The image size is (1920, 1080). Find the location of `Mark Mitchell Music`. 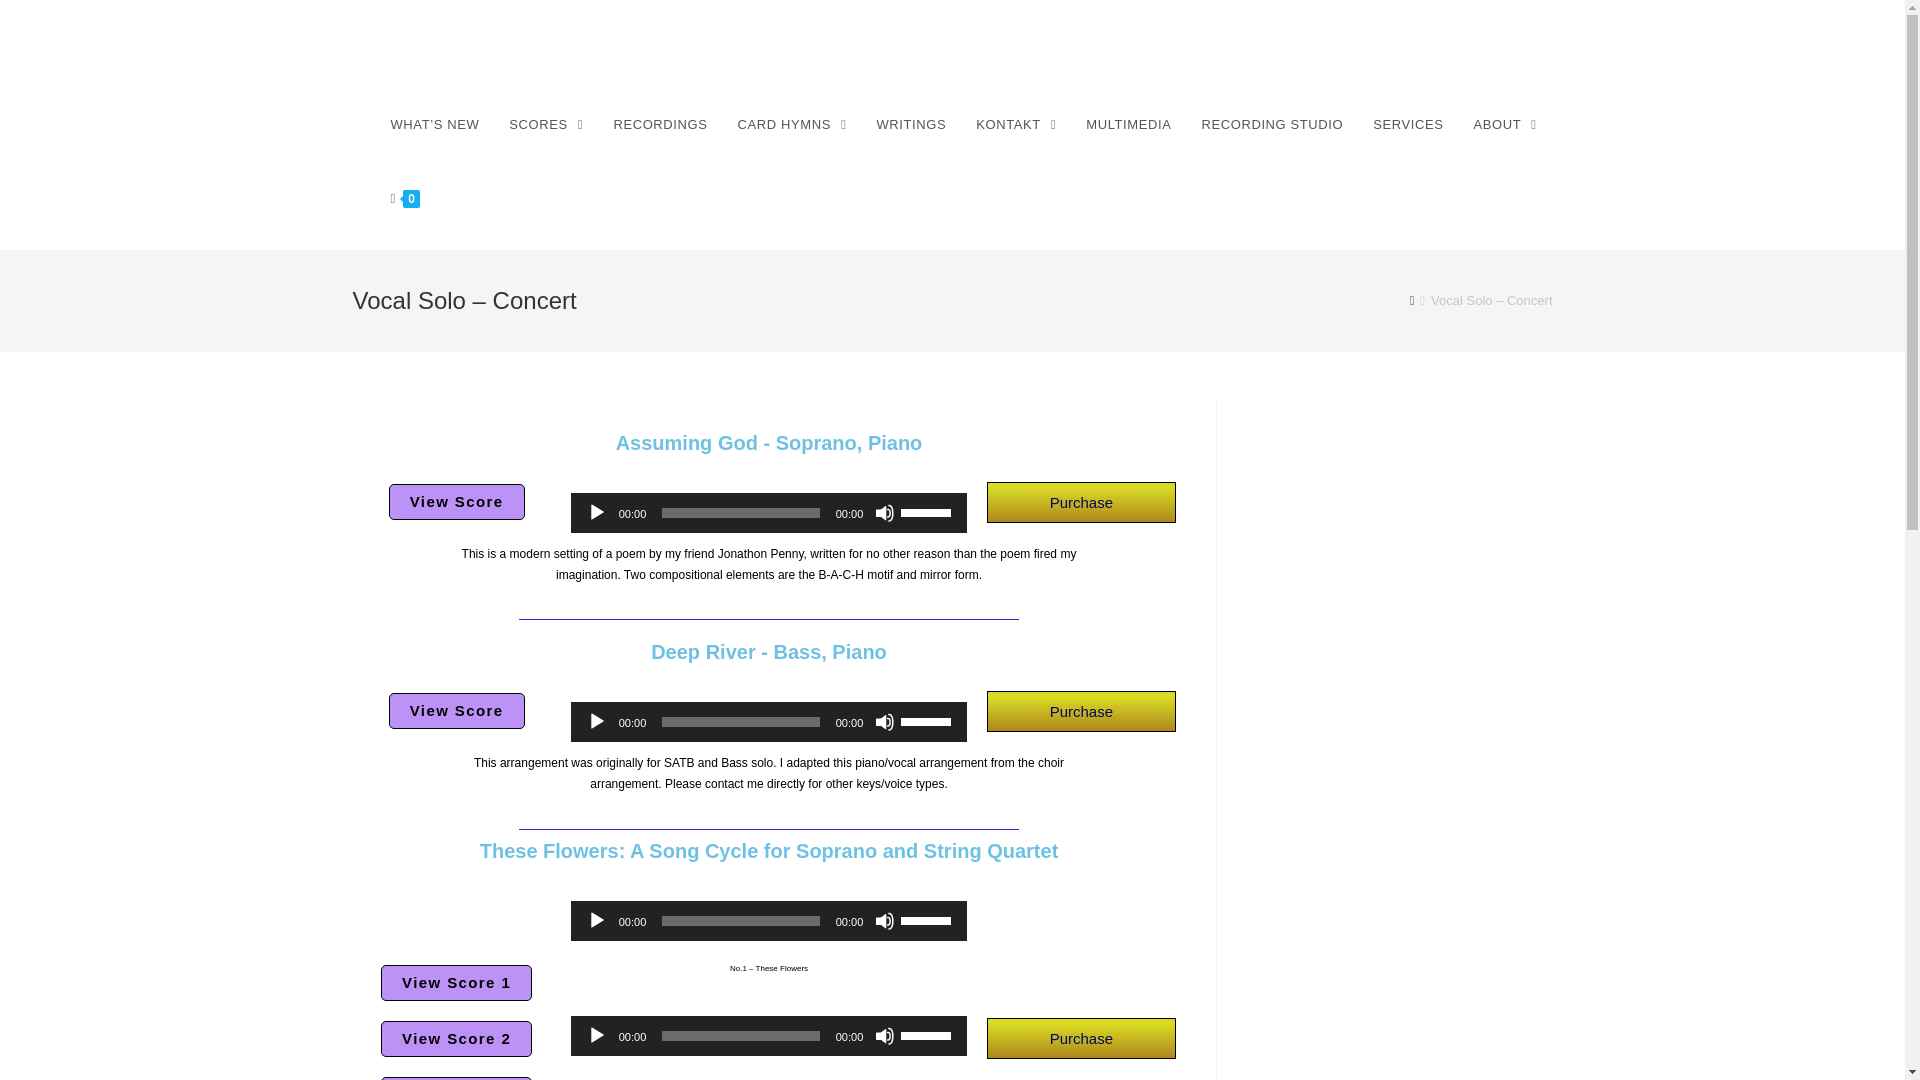

Mark Mitchell Music is located at coordinates (484, 50).